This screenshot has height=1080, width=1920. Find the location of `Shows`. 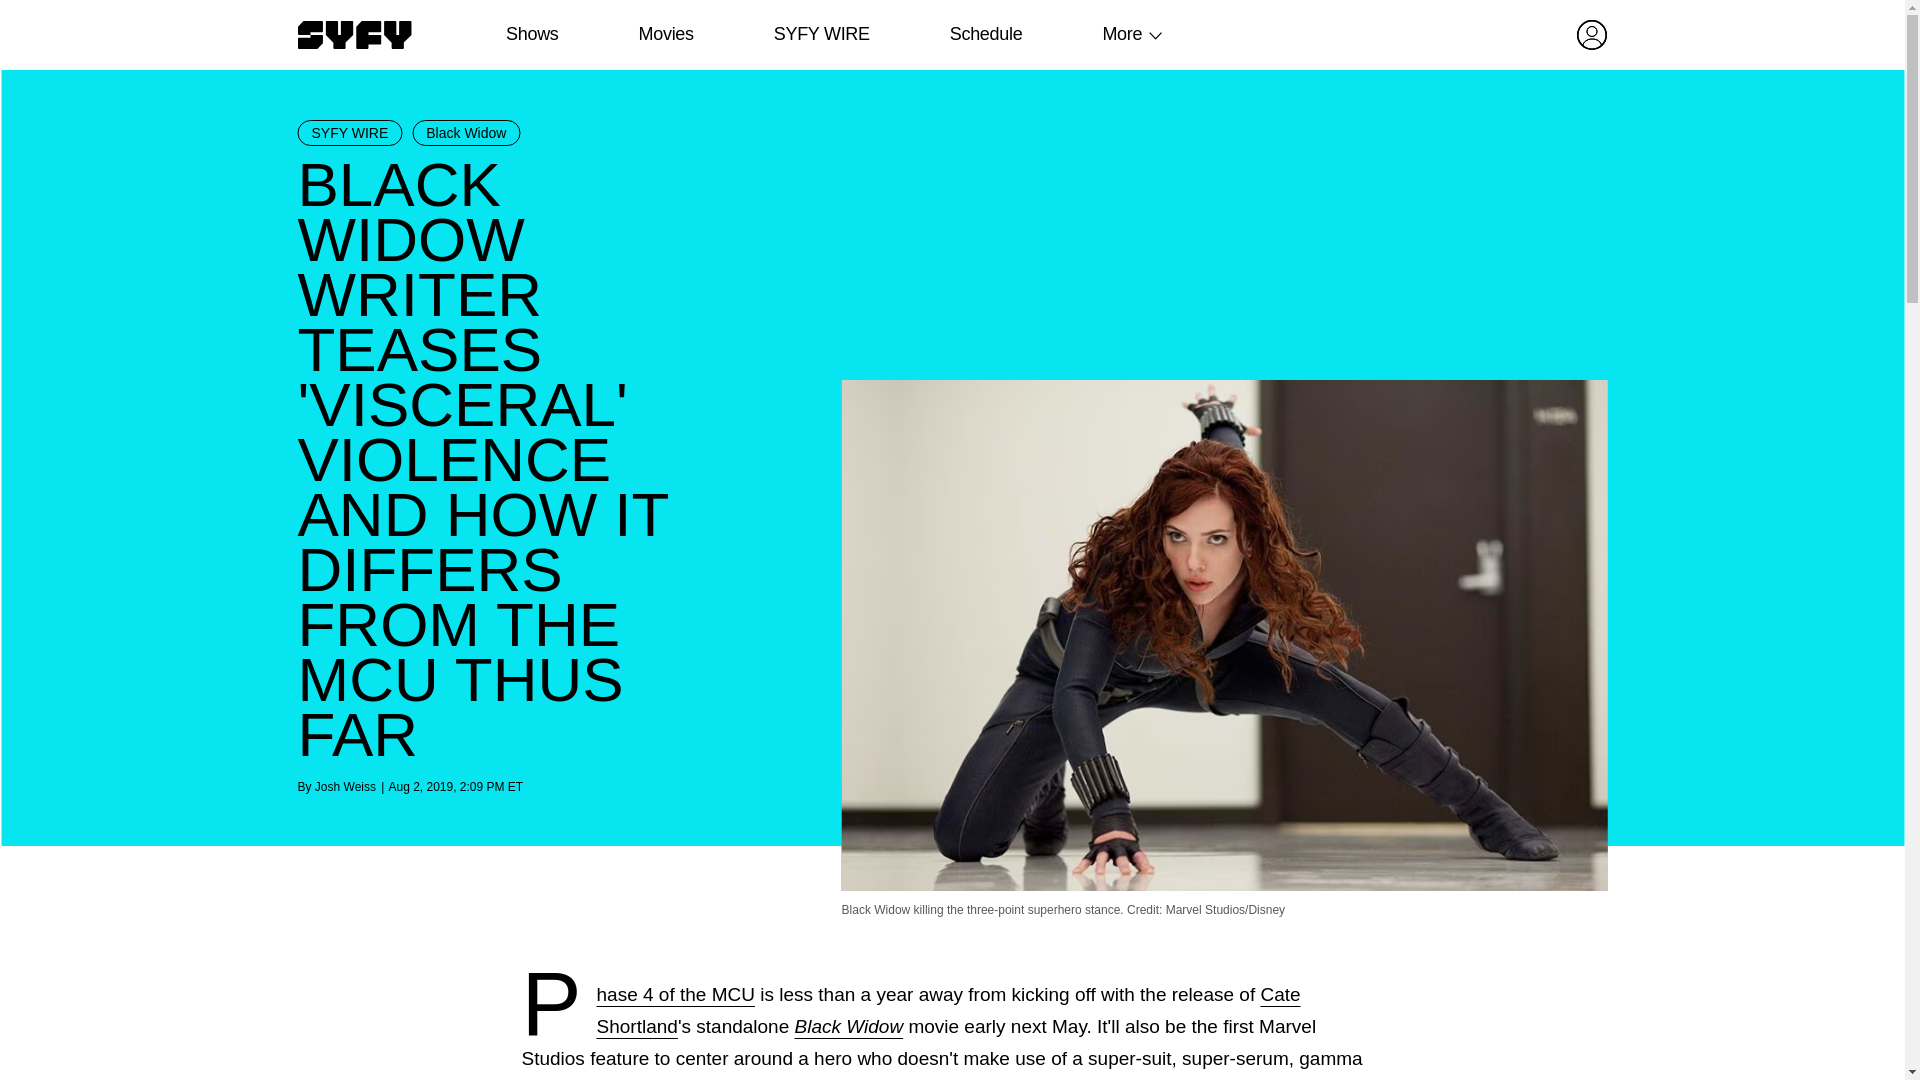

Shows is located at coordinates (532, 34).